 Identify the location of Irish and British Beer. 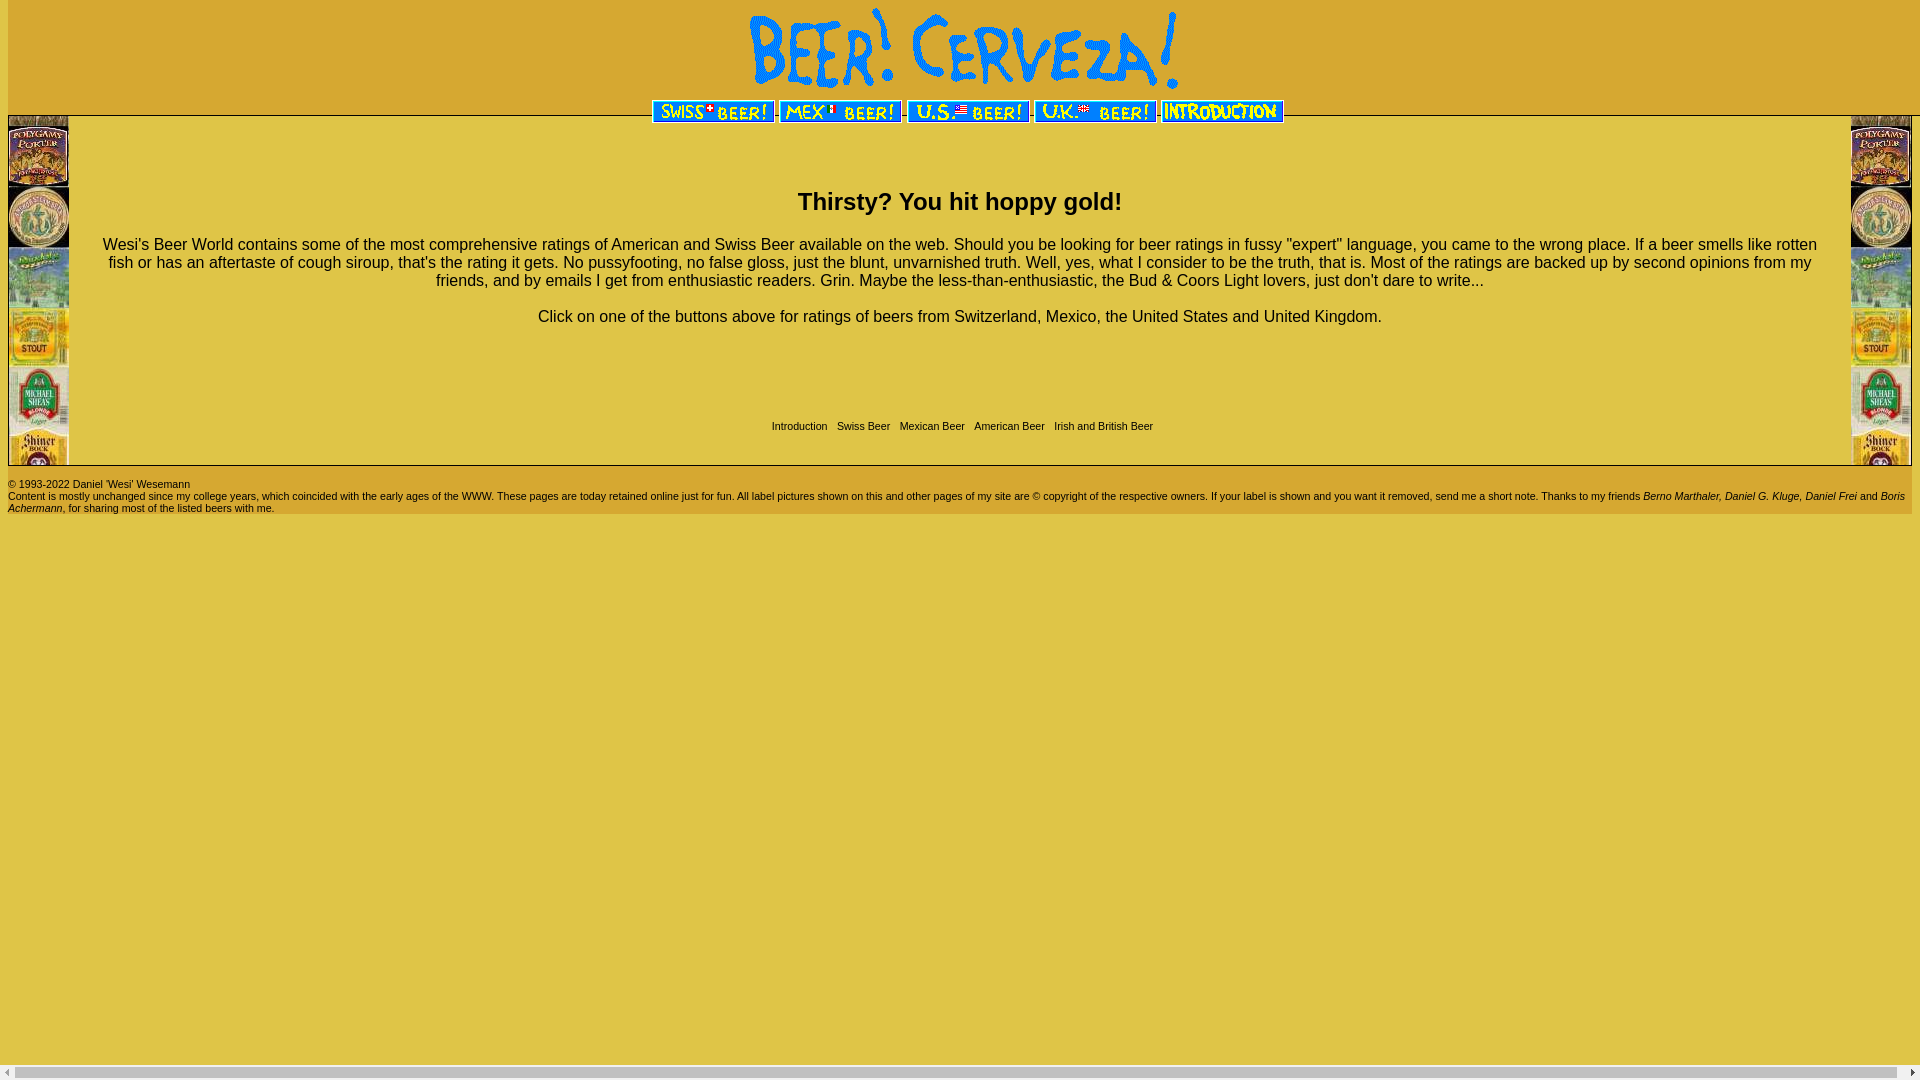
(1101, 426).